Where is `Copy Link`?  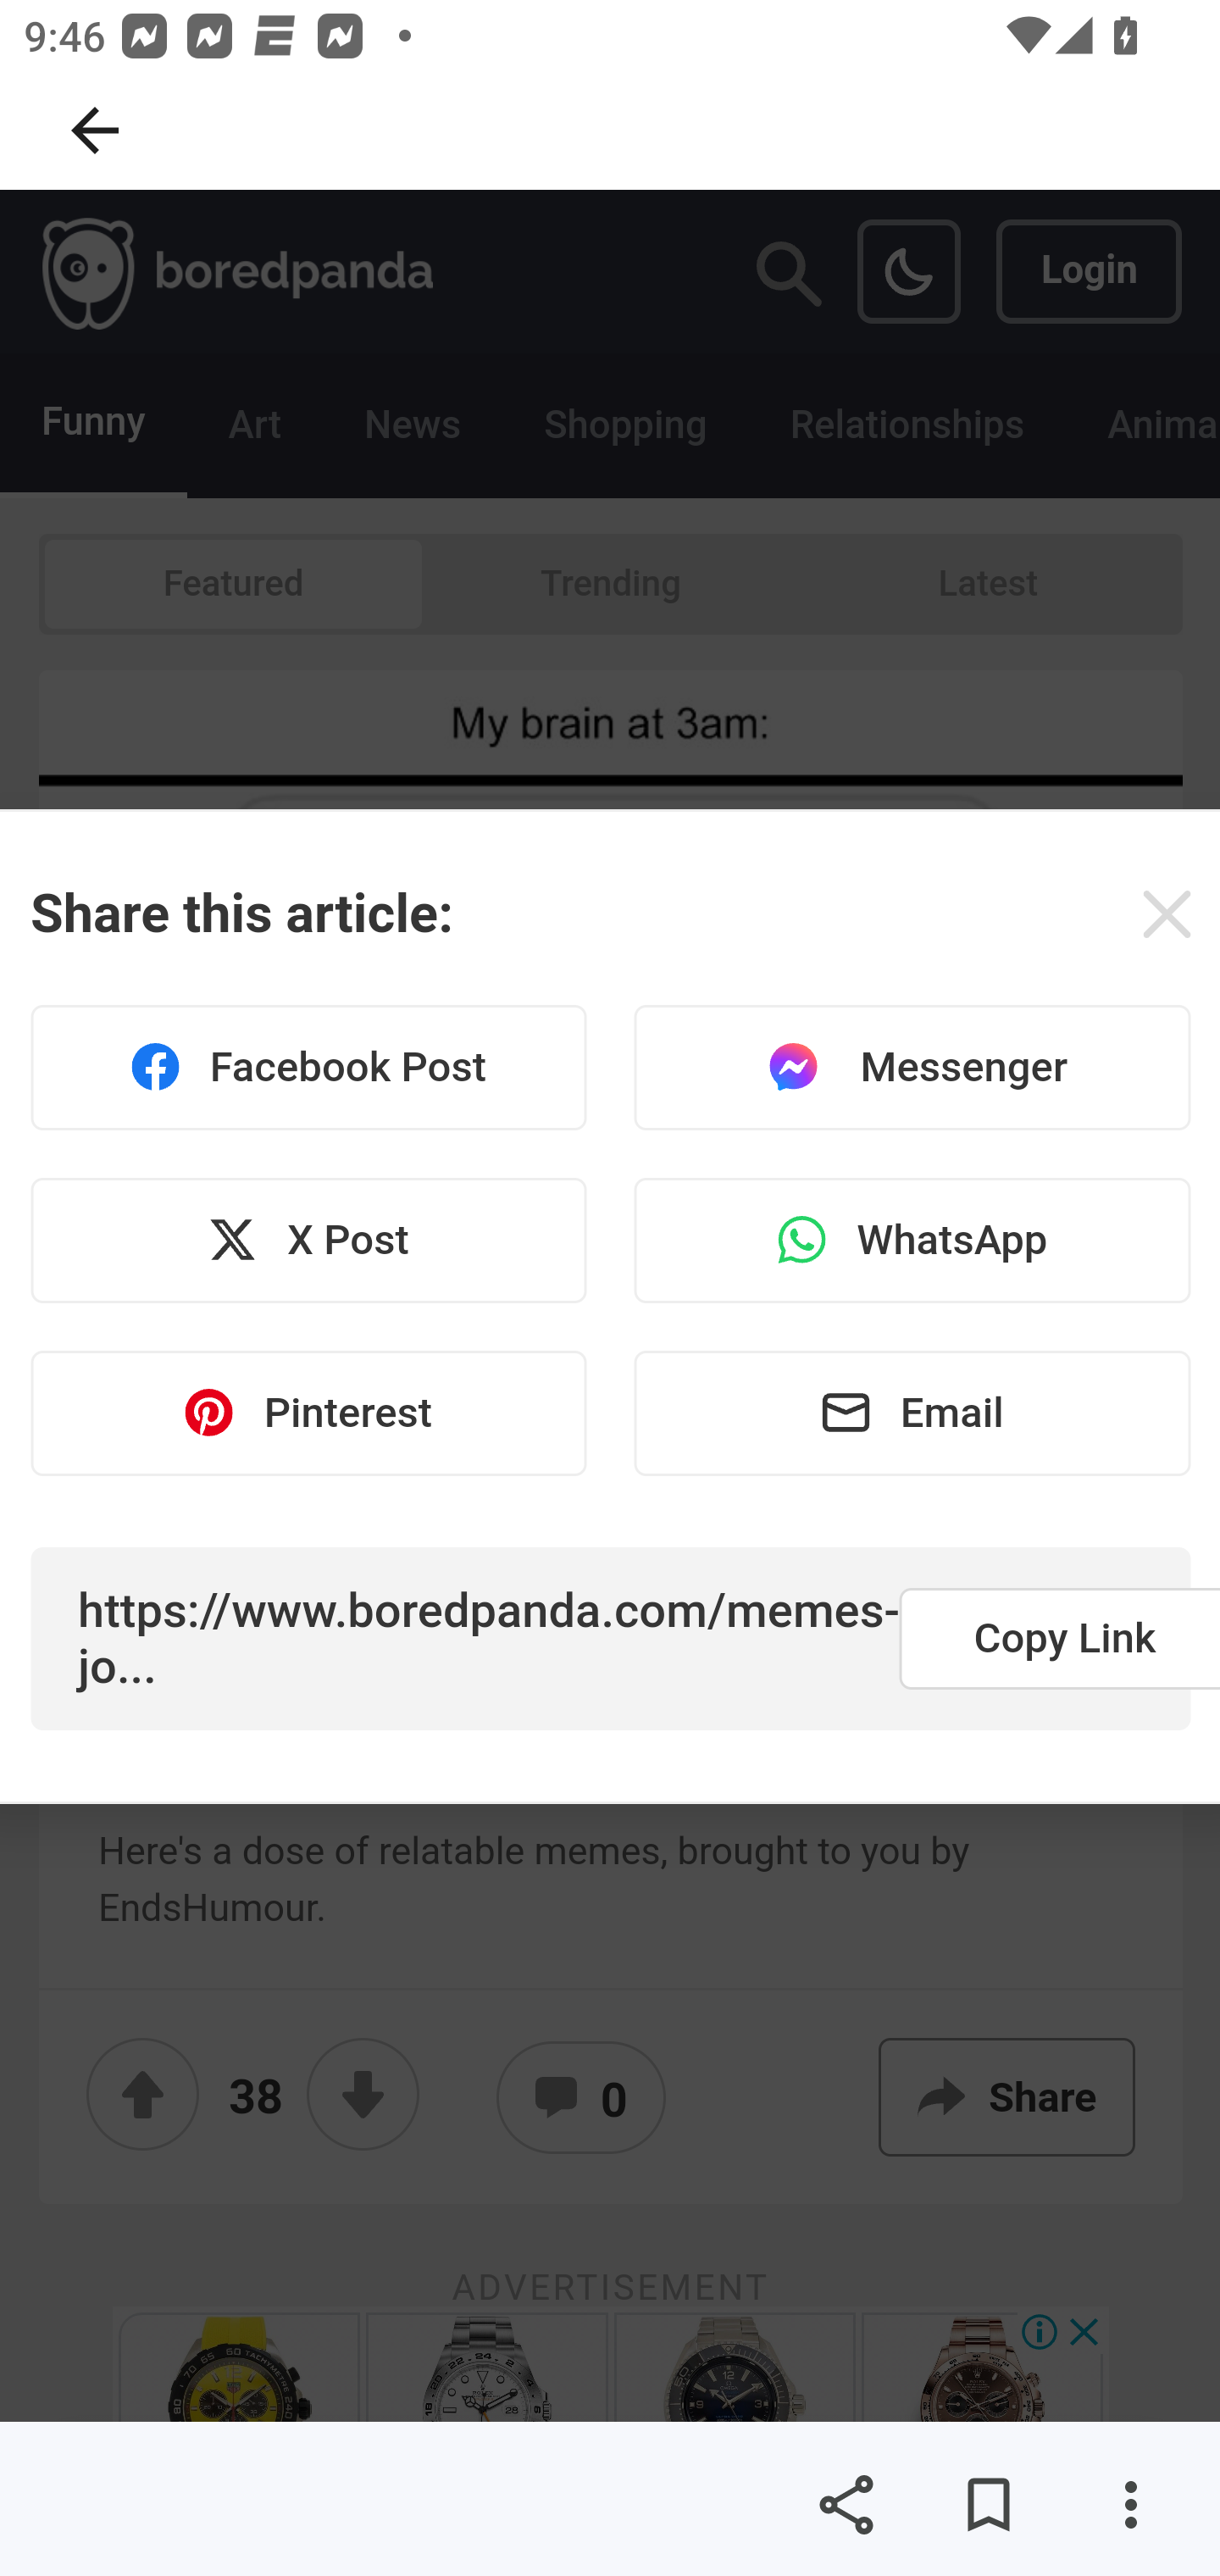
Copy Link is located at coordinates (1059, 1638).